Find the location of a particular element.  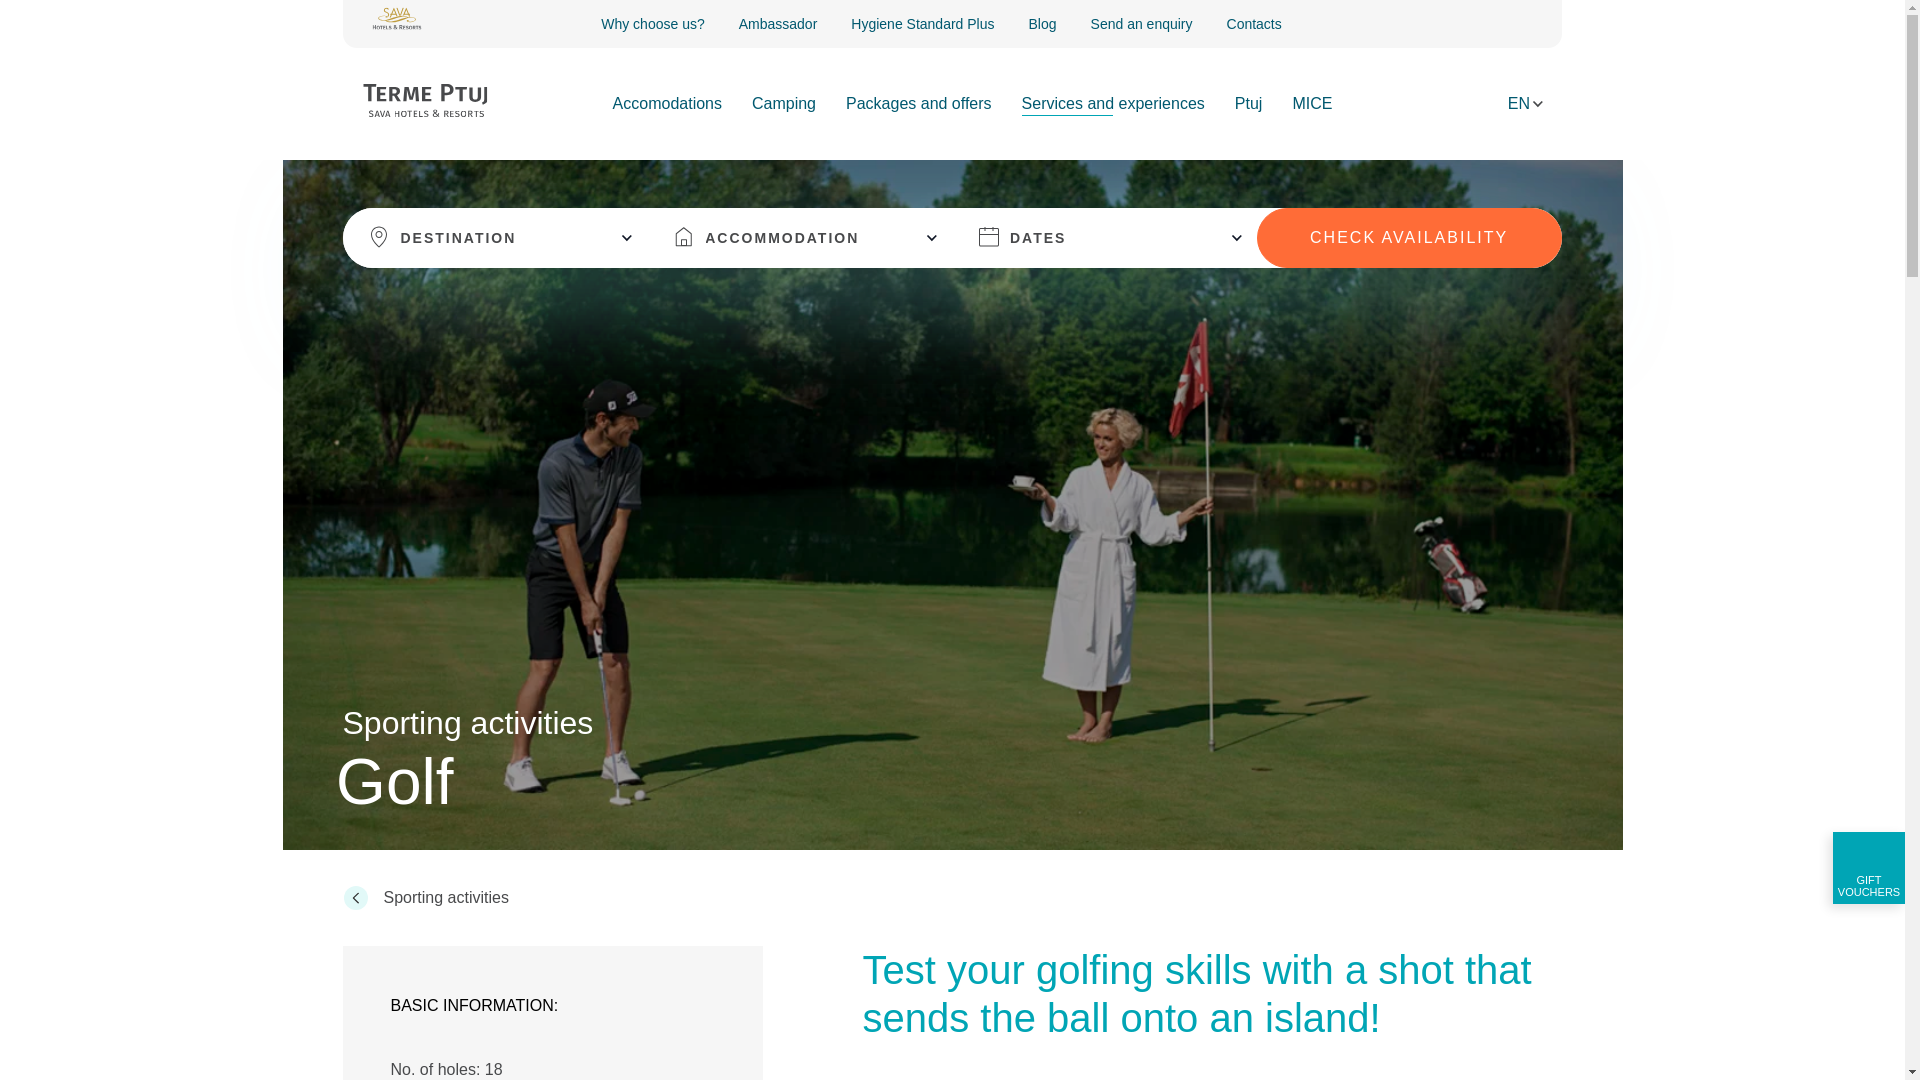

Services and experiences is located at coordinates (1113, 103).